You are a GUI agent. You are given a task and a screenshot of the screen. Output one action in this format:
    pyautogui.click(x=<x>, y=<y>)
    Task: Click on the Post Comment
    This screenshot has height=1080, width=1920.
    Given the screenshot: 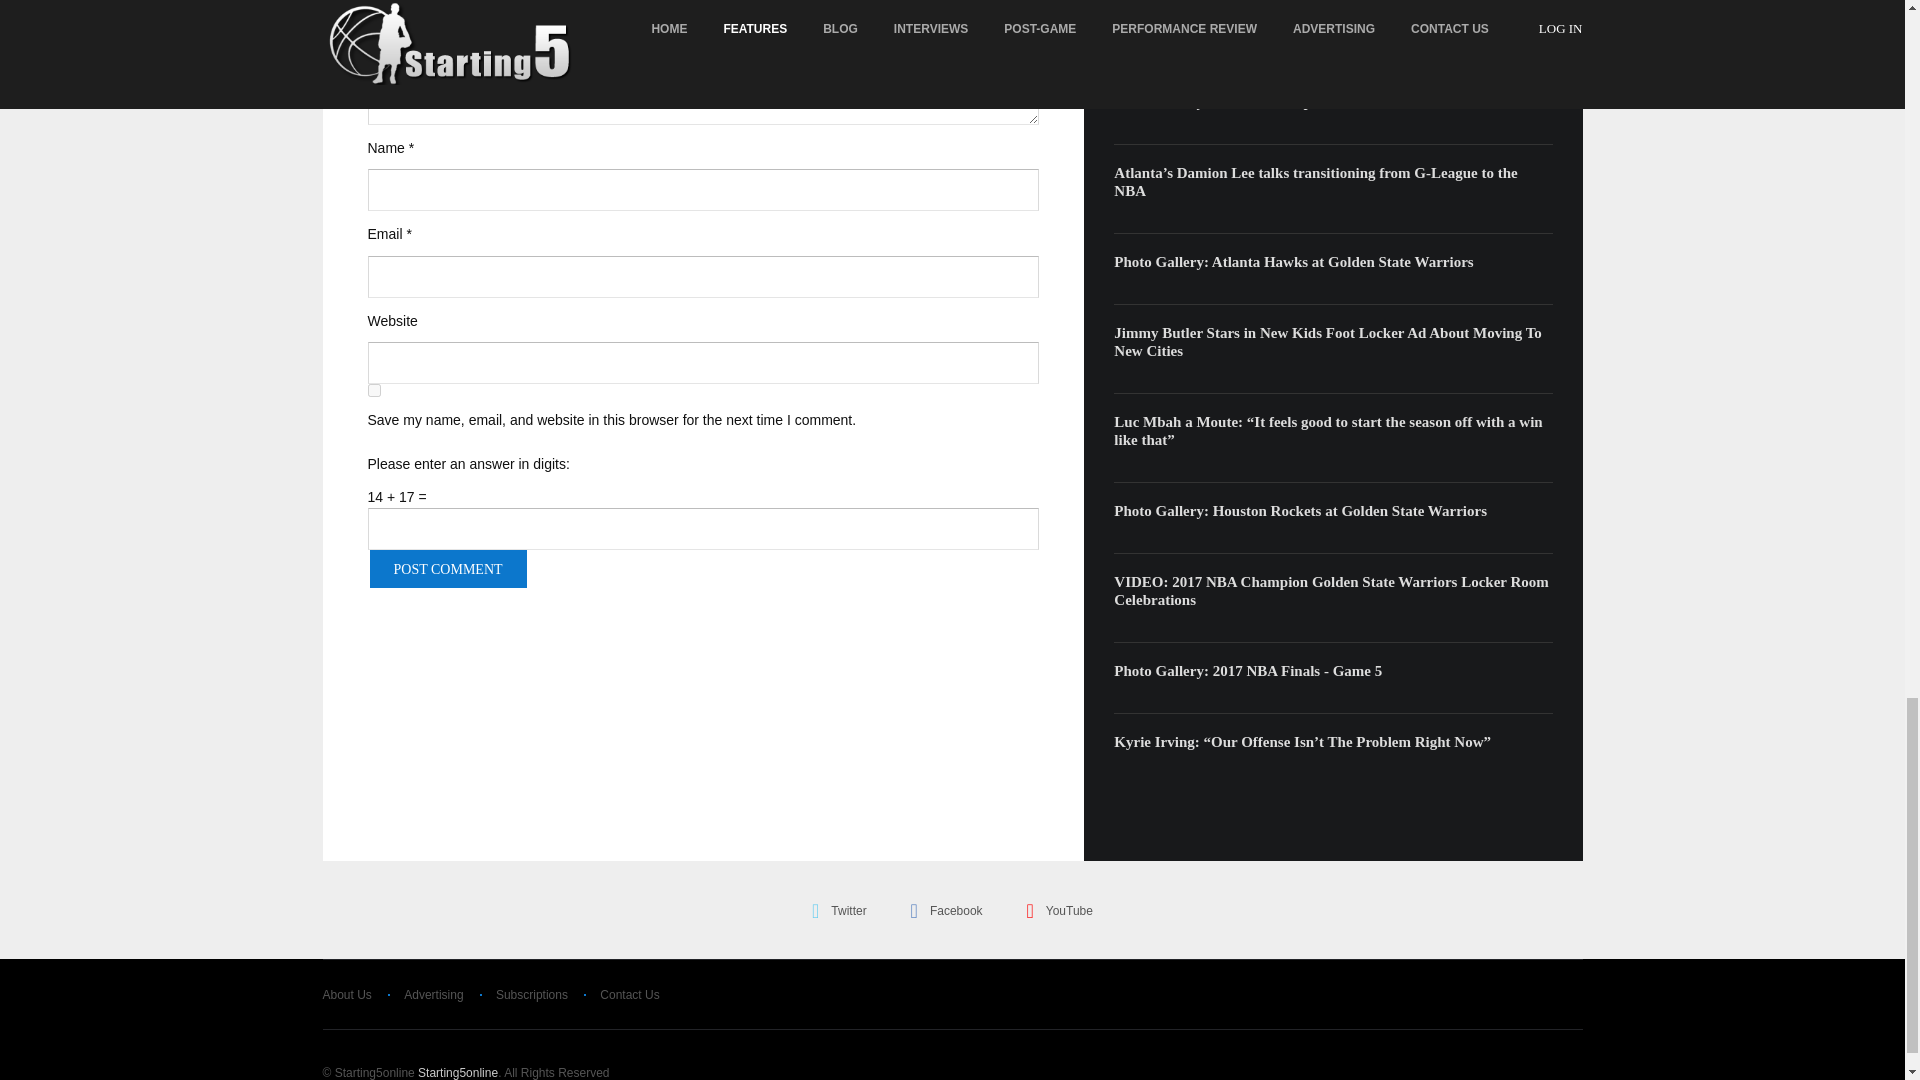 What is the action you would take?
    pyautogui.click(x=448, y=568)
    